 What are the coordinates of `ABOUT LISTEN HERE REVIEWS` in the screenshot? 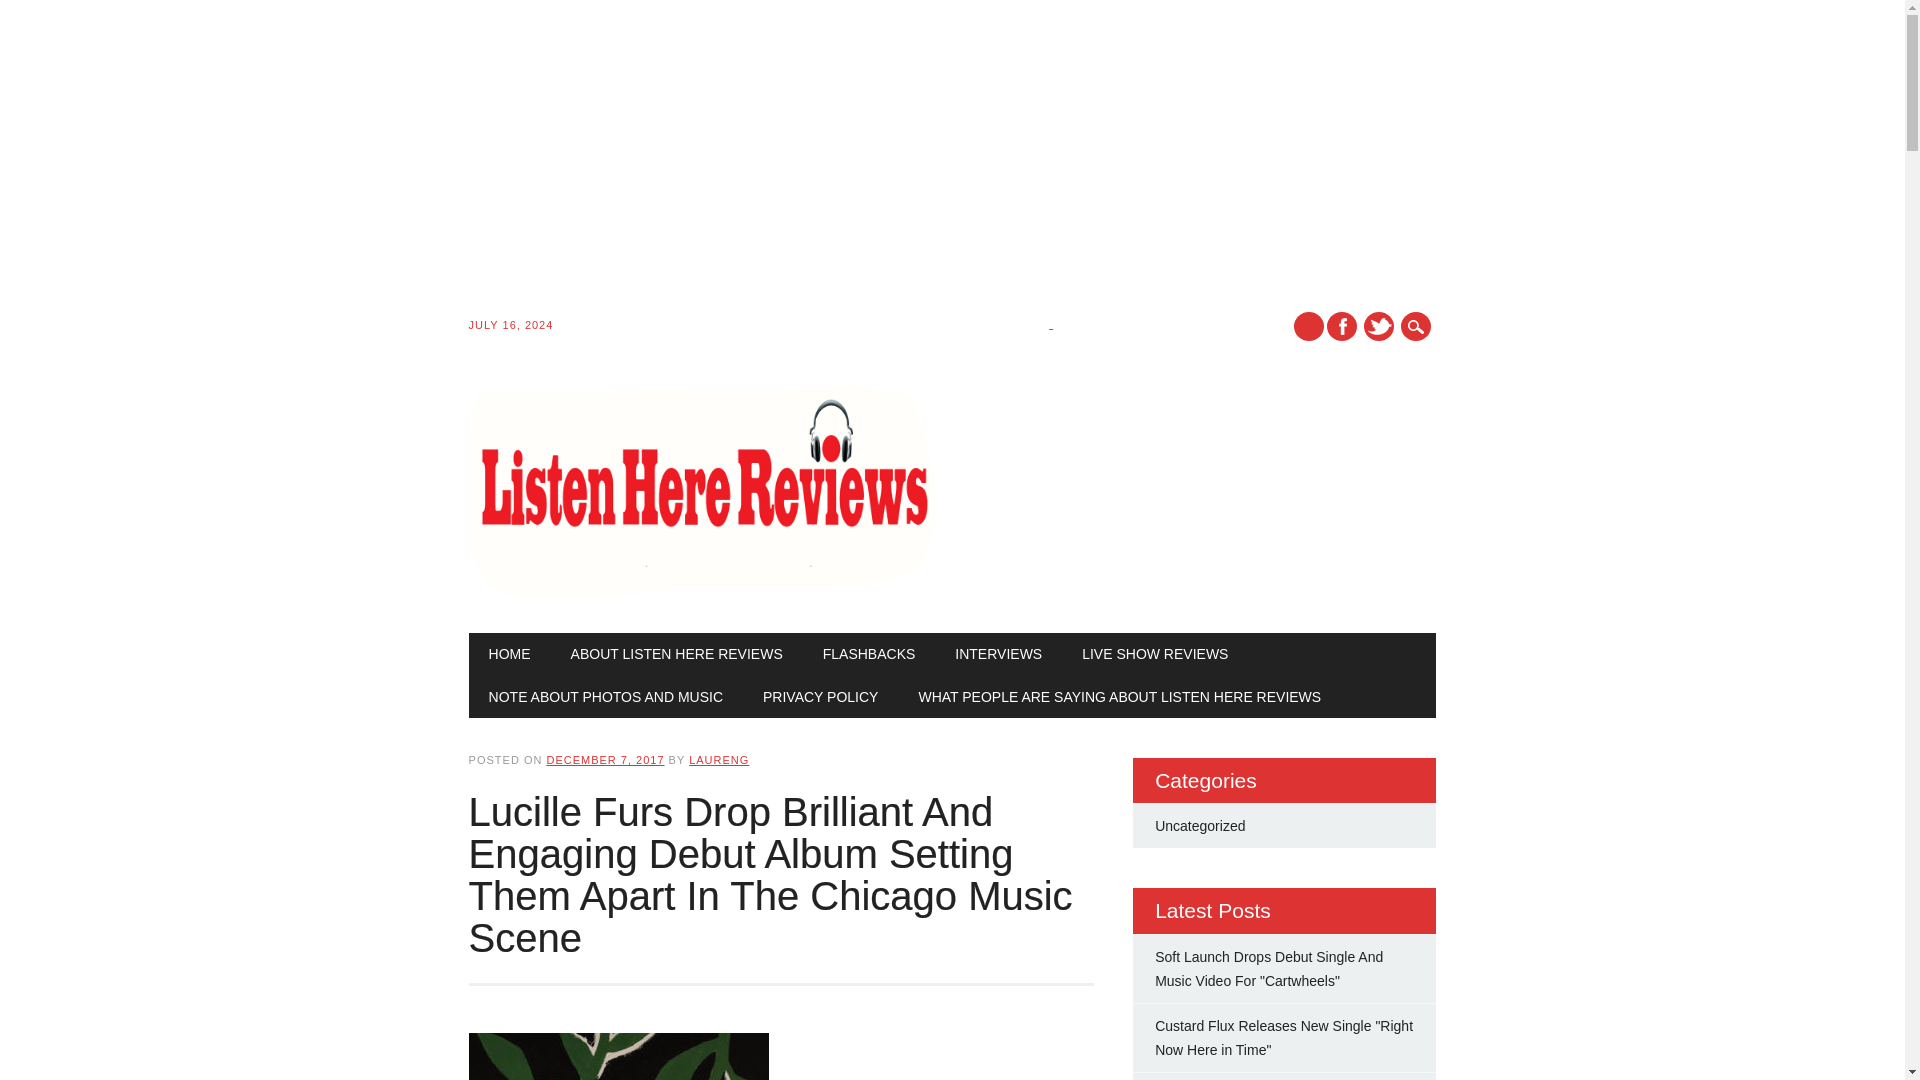 It's located at (676, 654).